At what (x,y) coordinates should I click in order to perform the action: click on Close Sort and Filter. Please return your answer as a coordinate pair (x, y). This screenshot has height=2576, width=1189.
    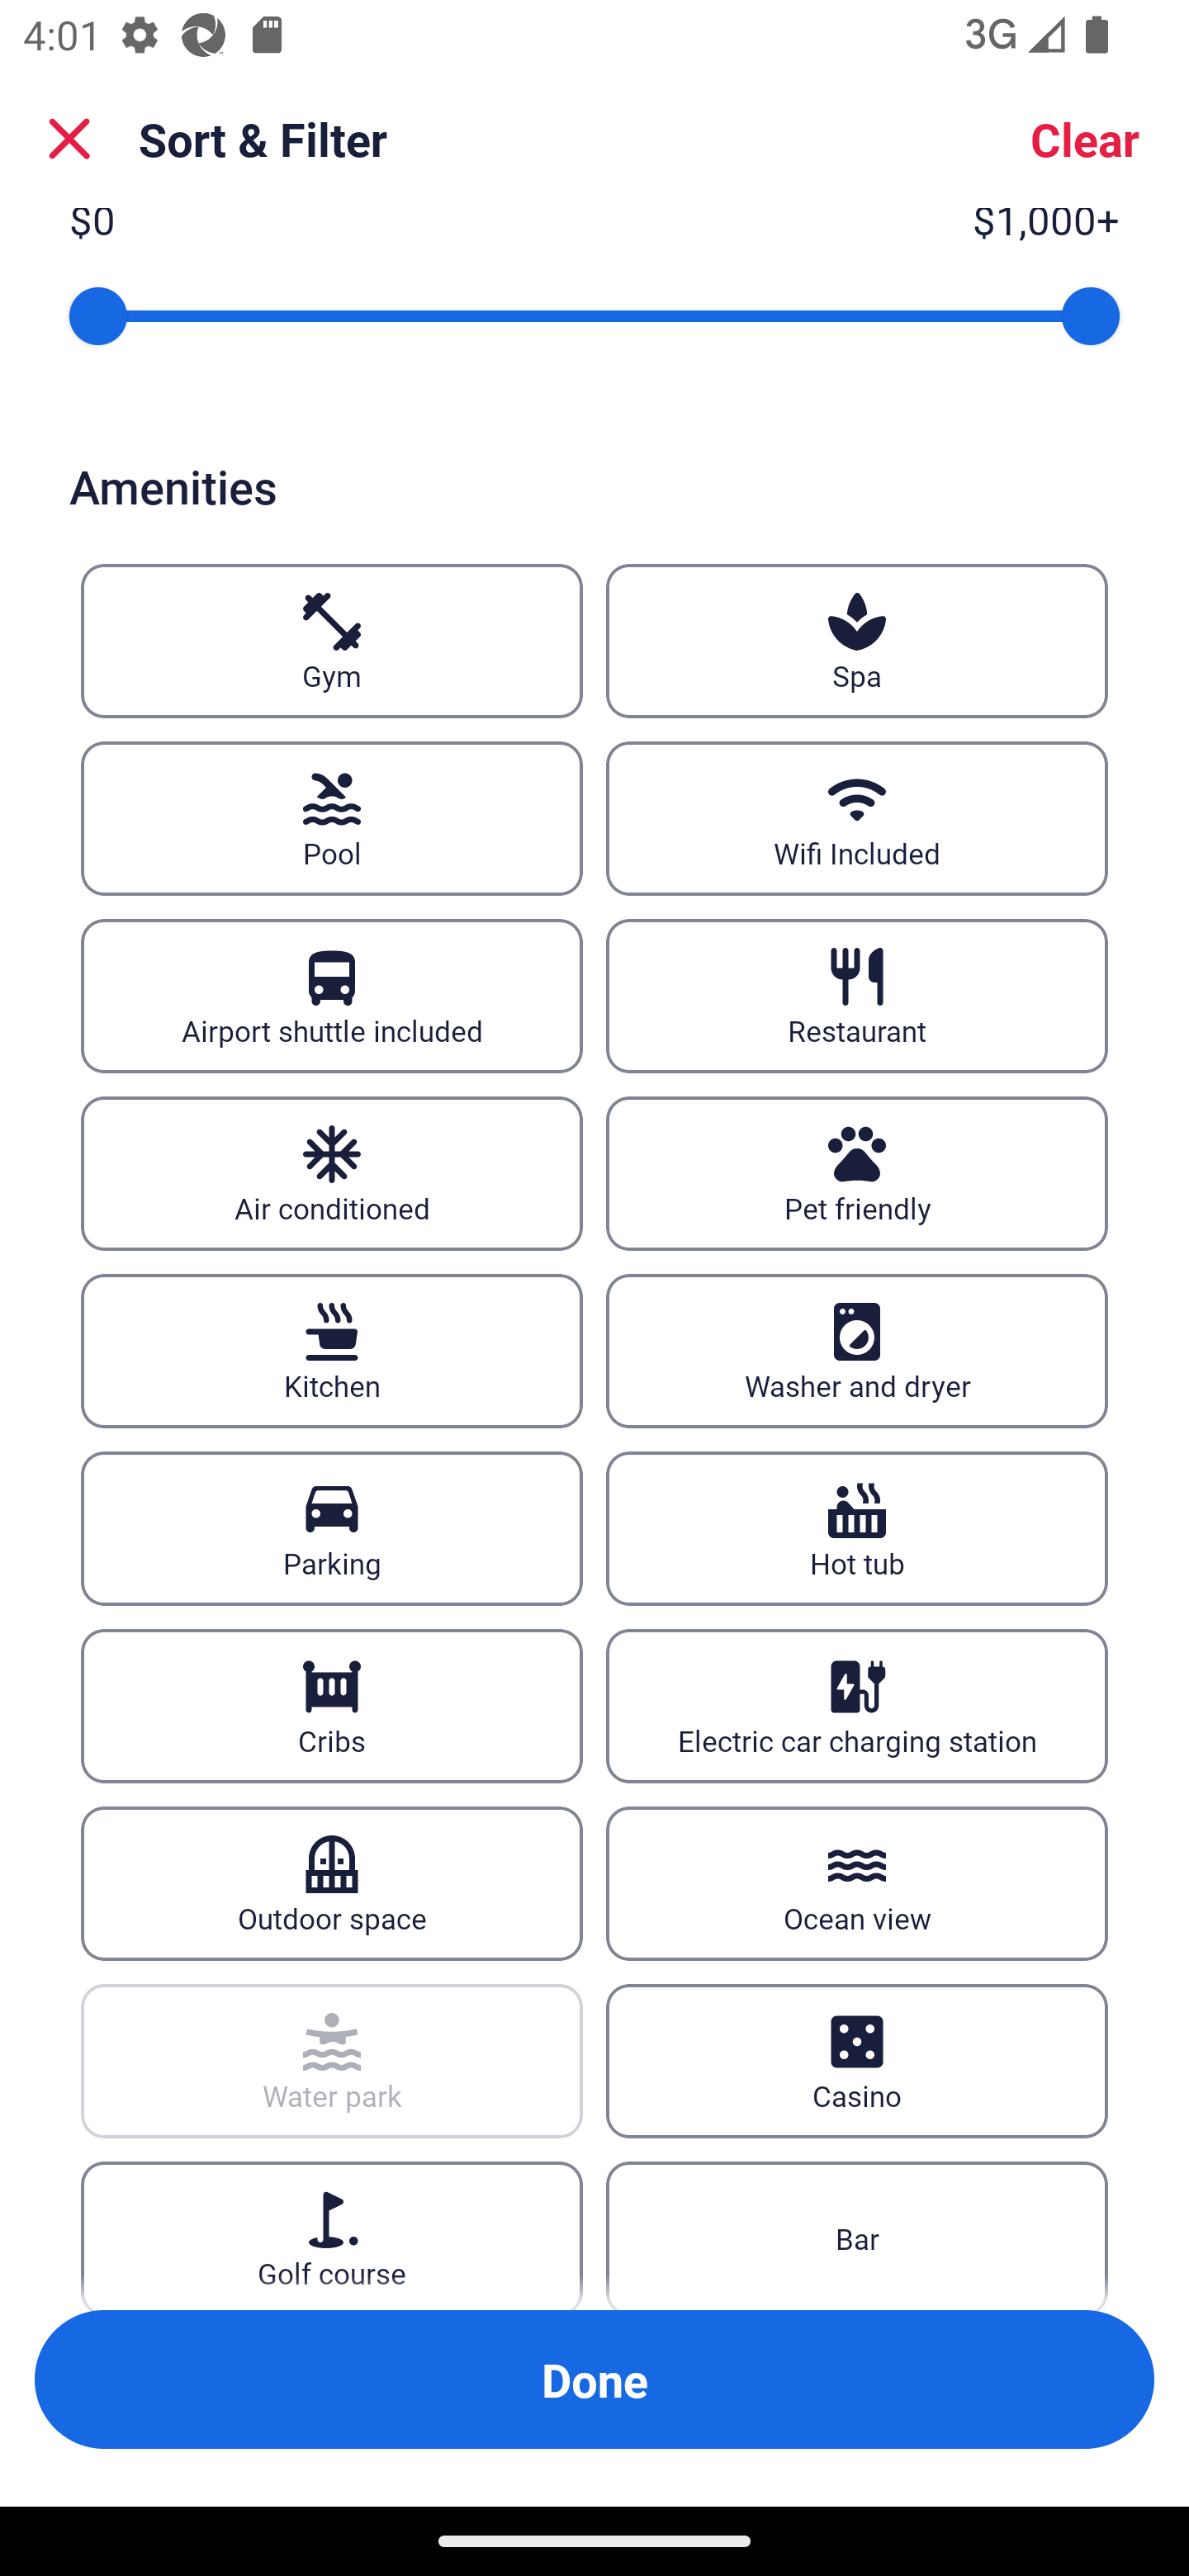
    Looking at the image, I should click on (69, 139).